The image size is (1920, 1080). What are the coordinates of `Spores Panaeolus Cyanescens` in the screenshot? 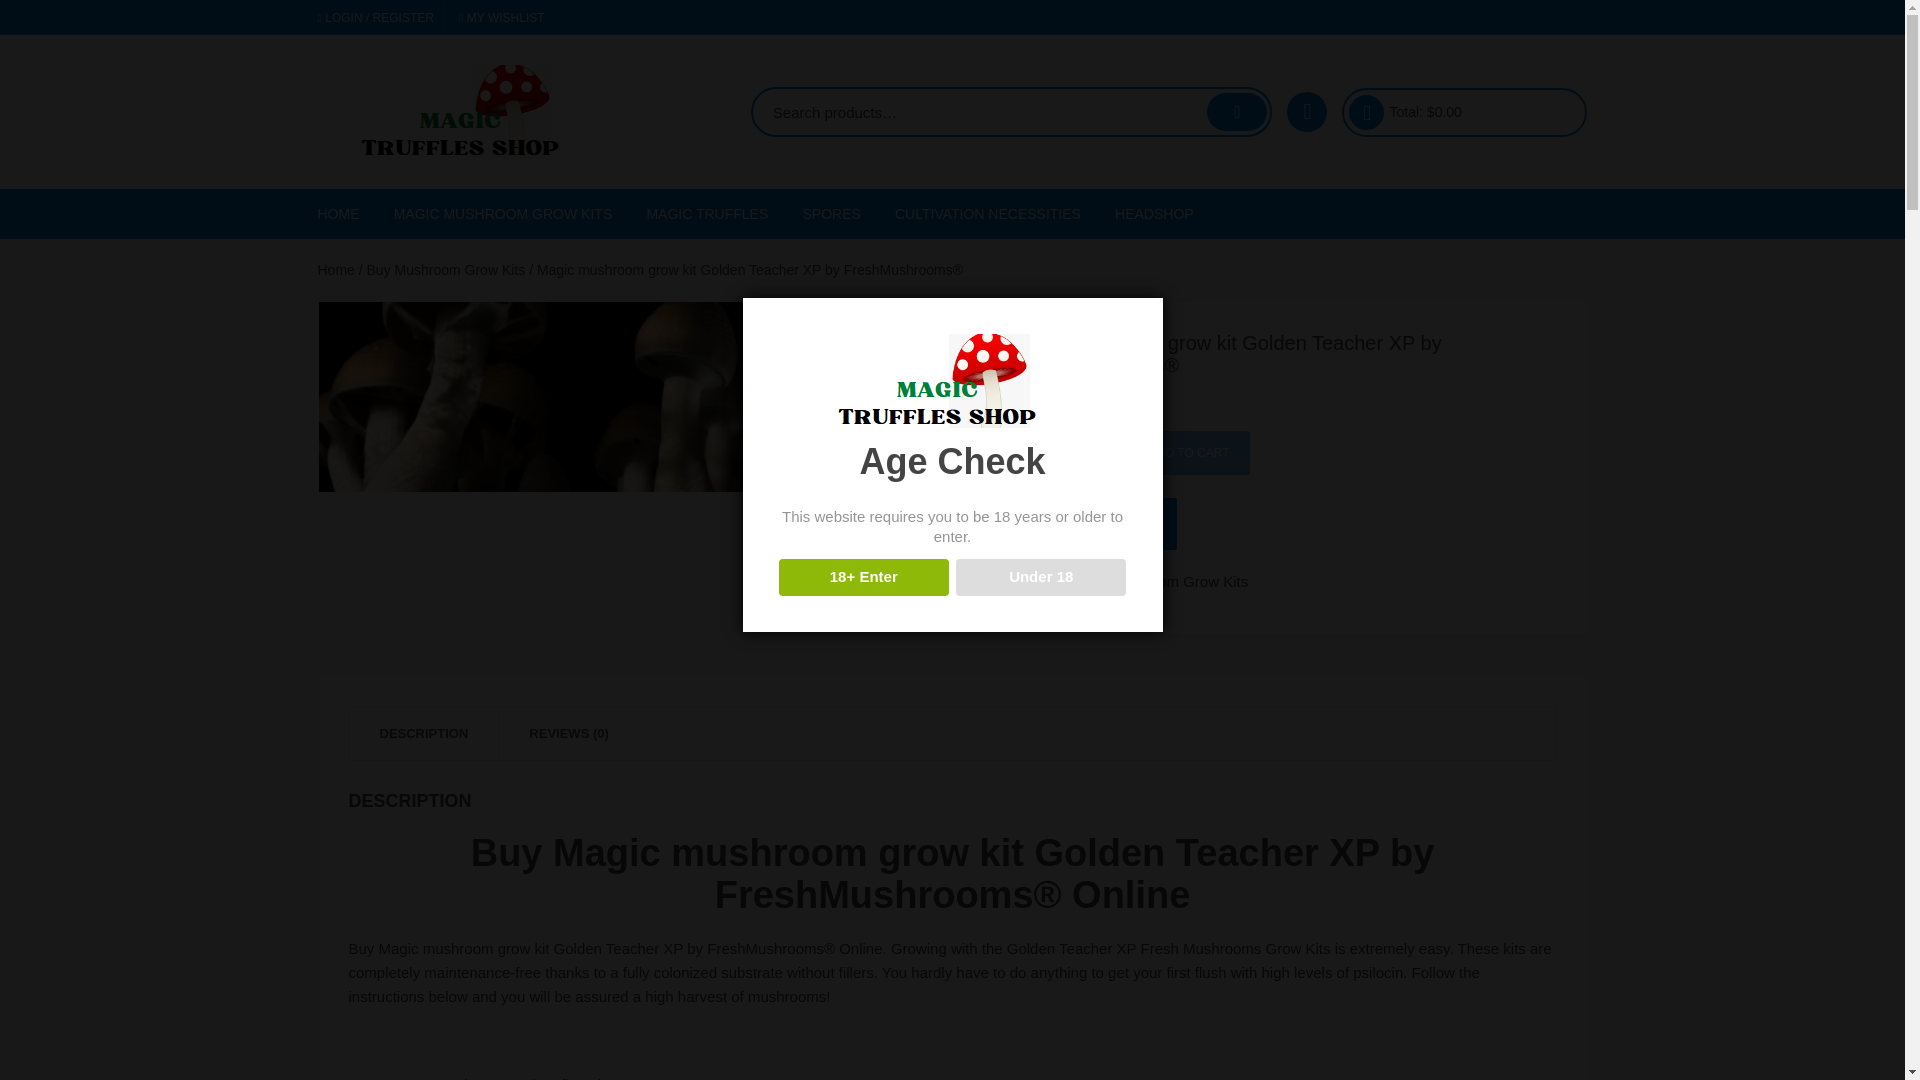 It's located at (912, 470).